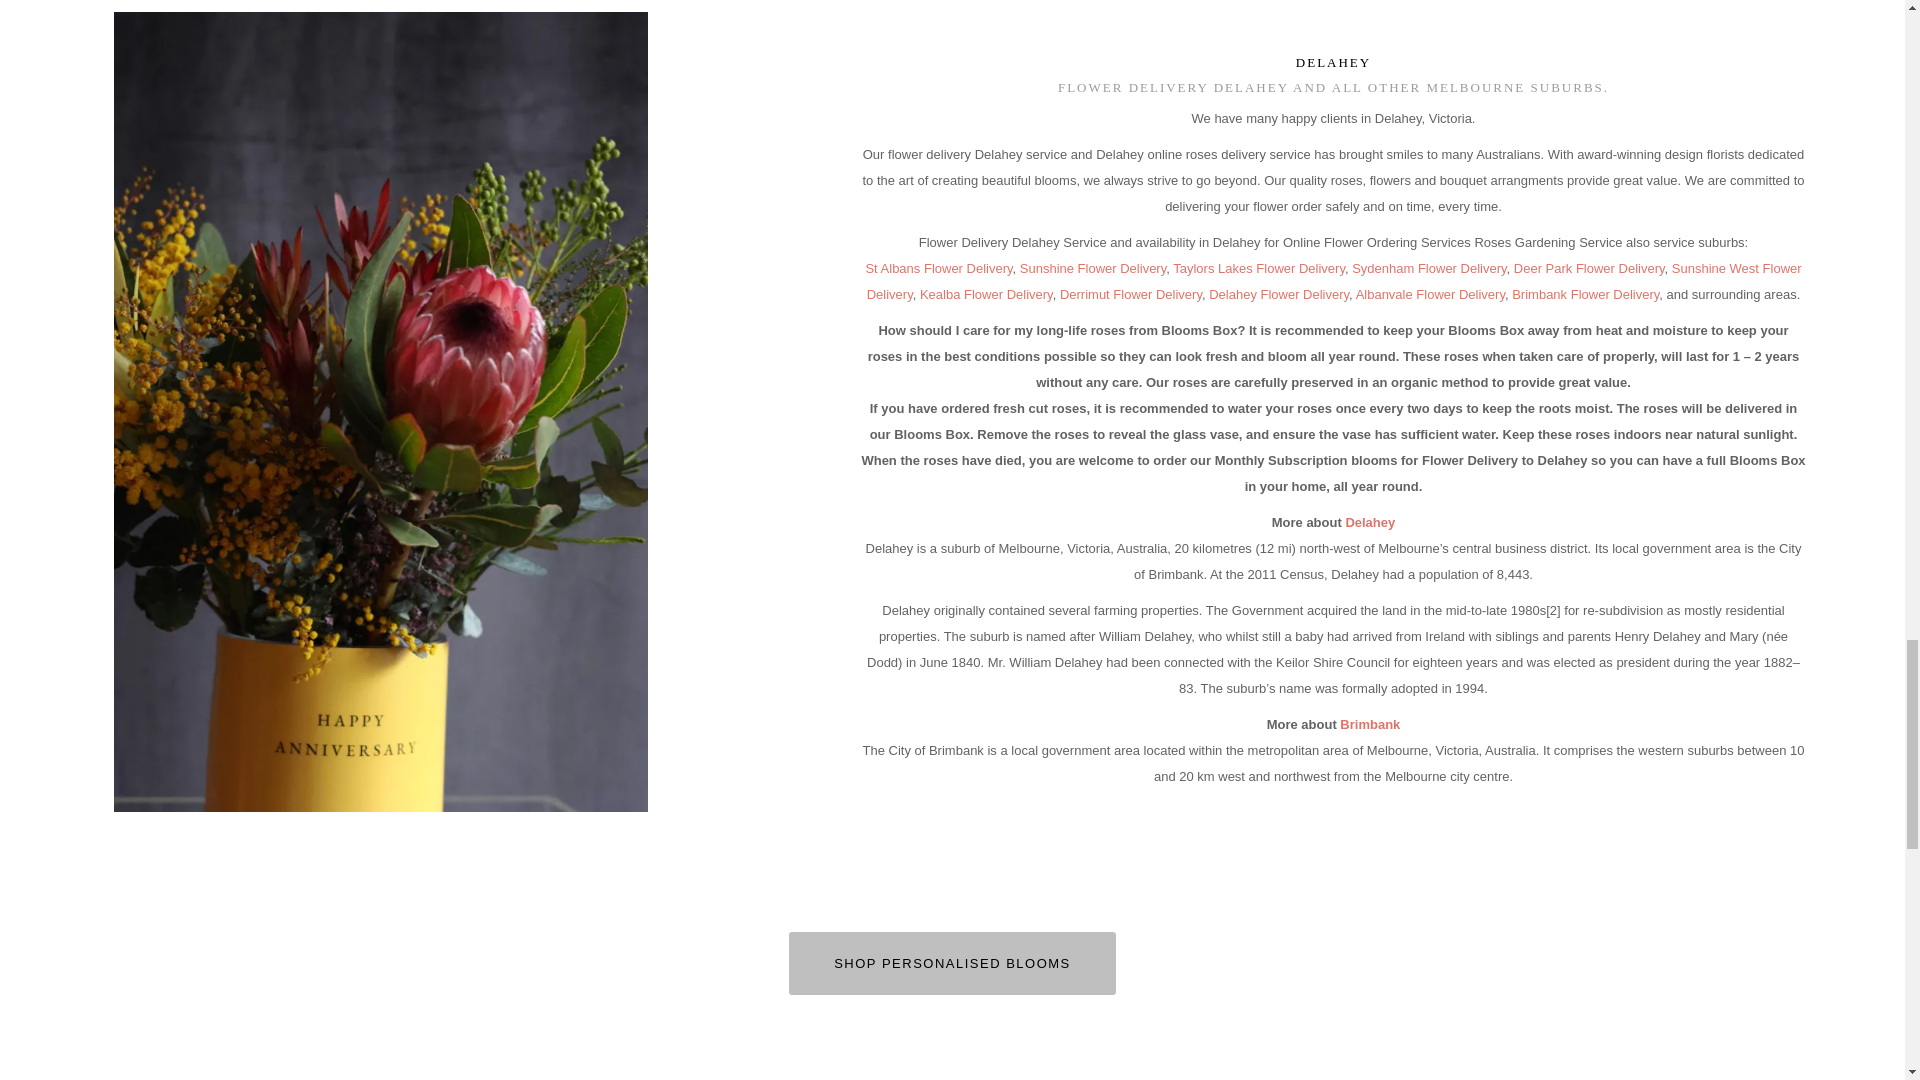  I want to click on Albanvale Flower Delivery, so click(1430, 294).